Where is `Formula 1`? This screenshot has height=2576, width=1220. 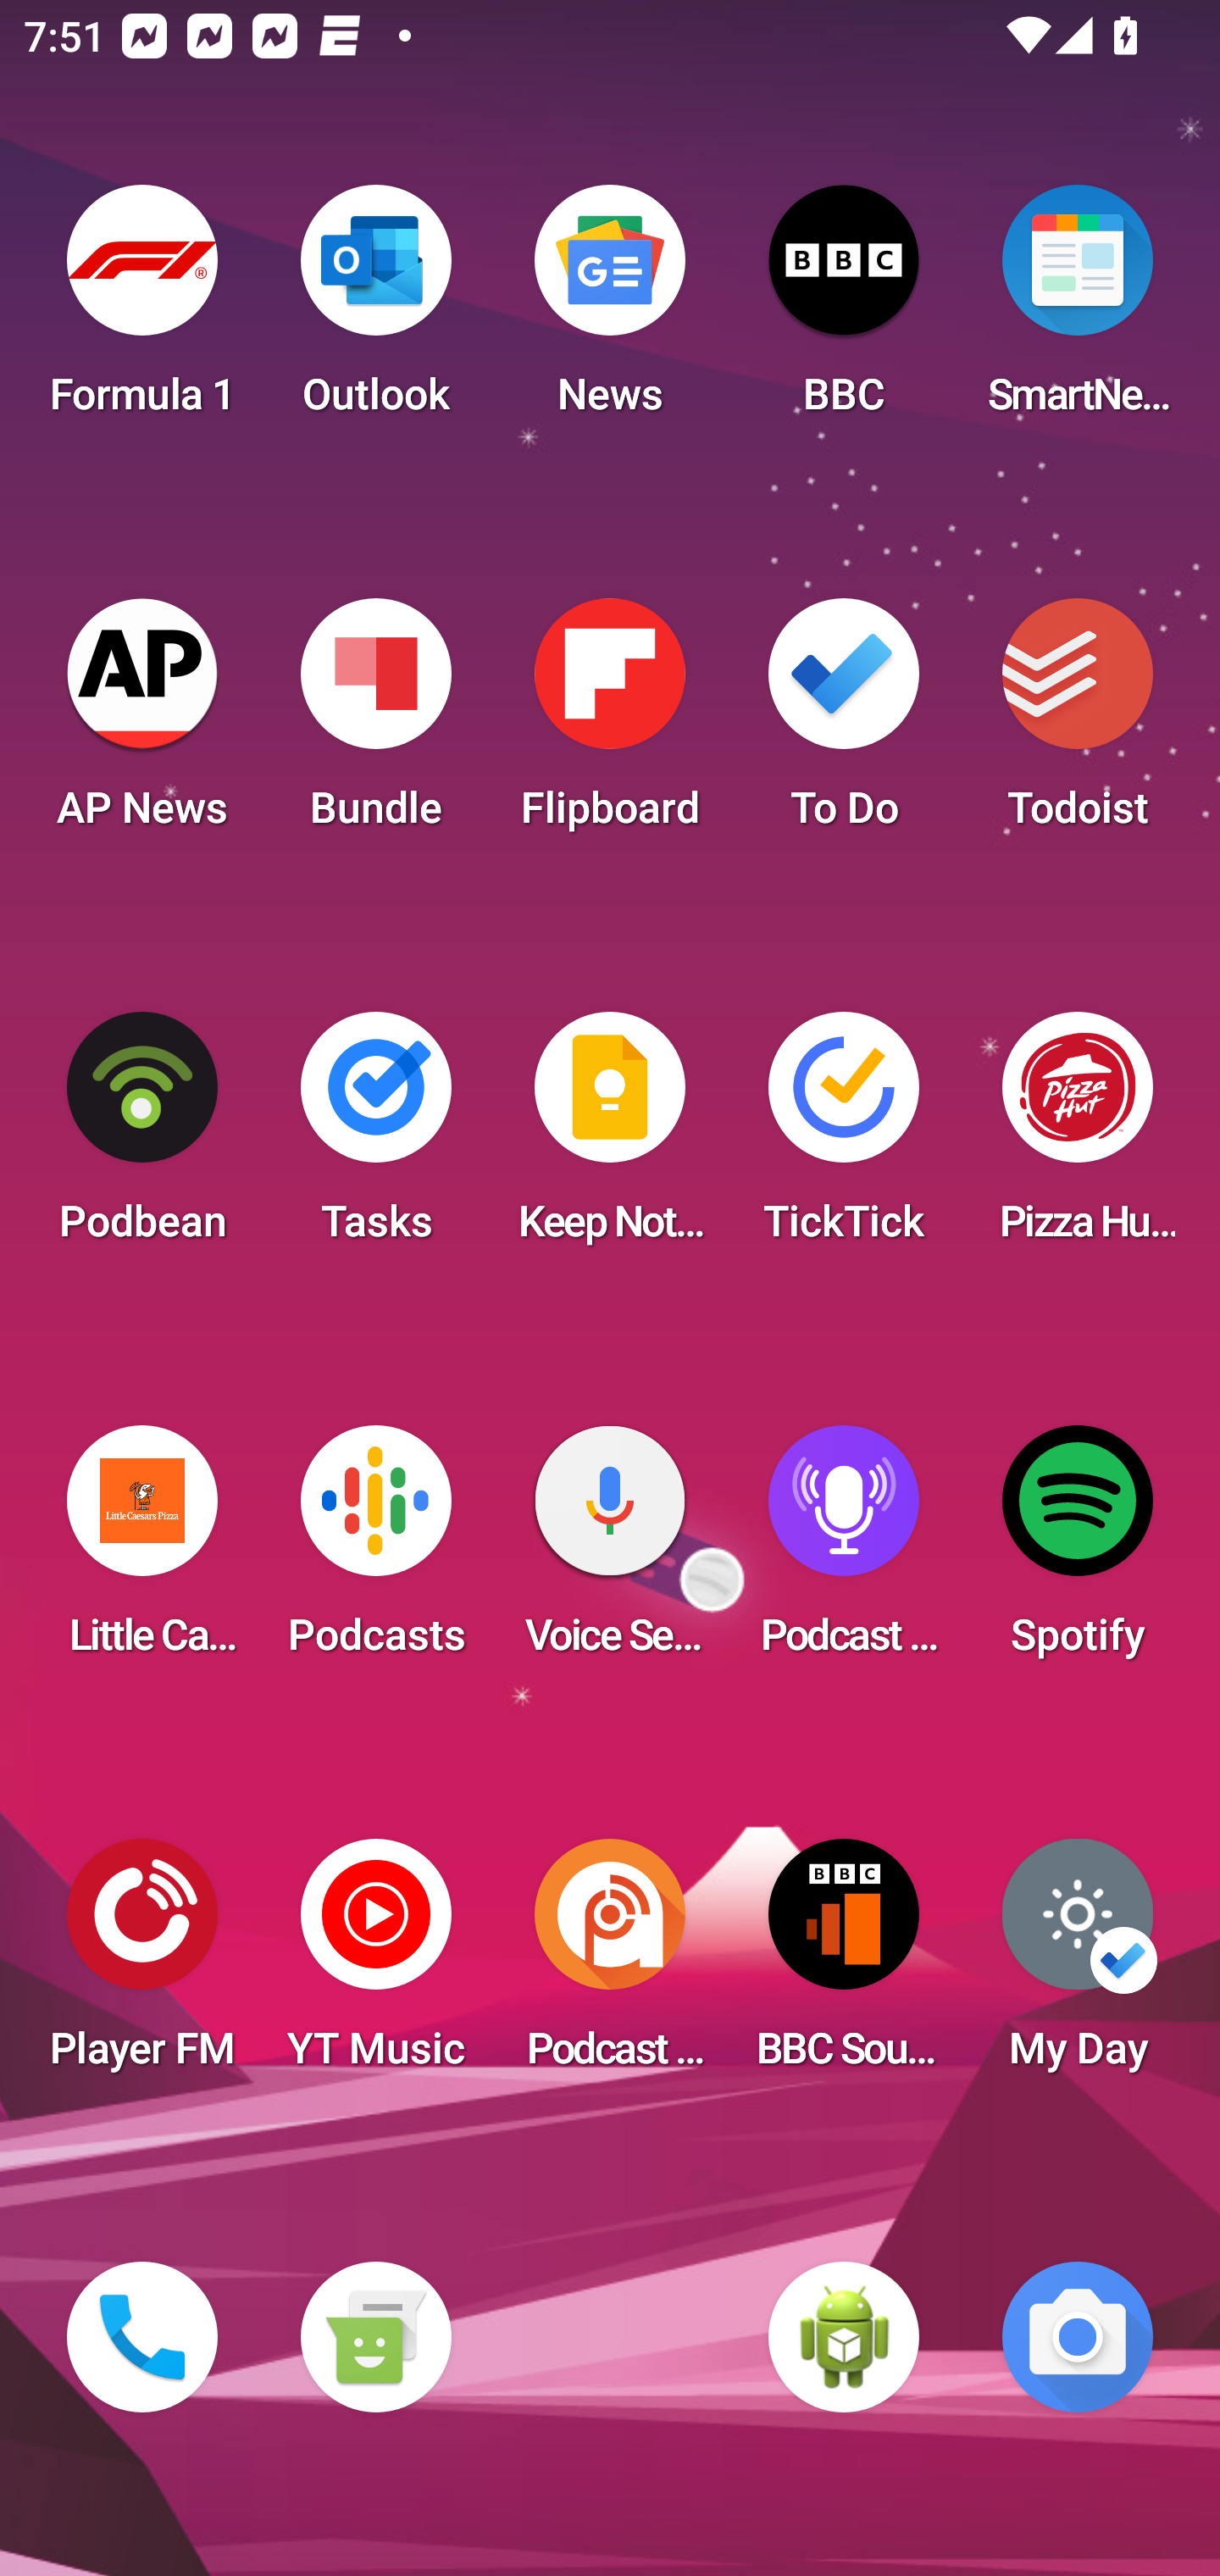
Formula 1 is located at coordinates (142, 310).